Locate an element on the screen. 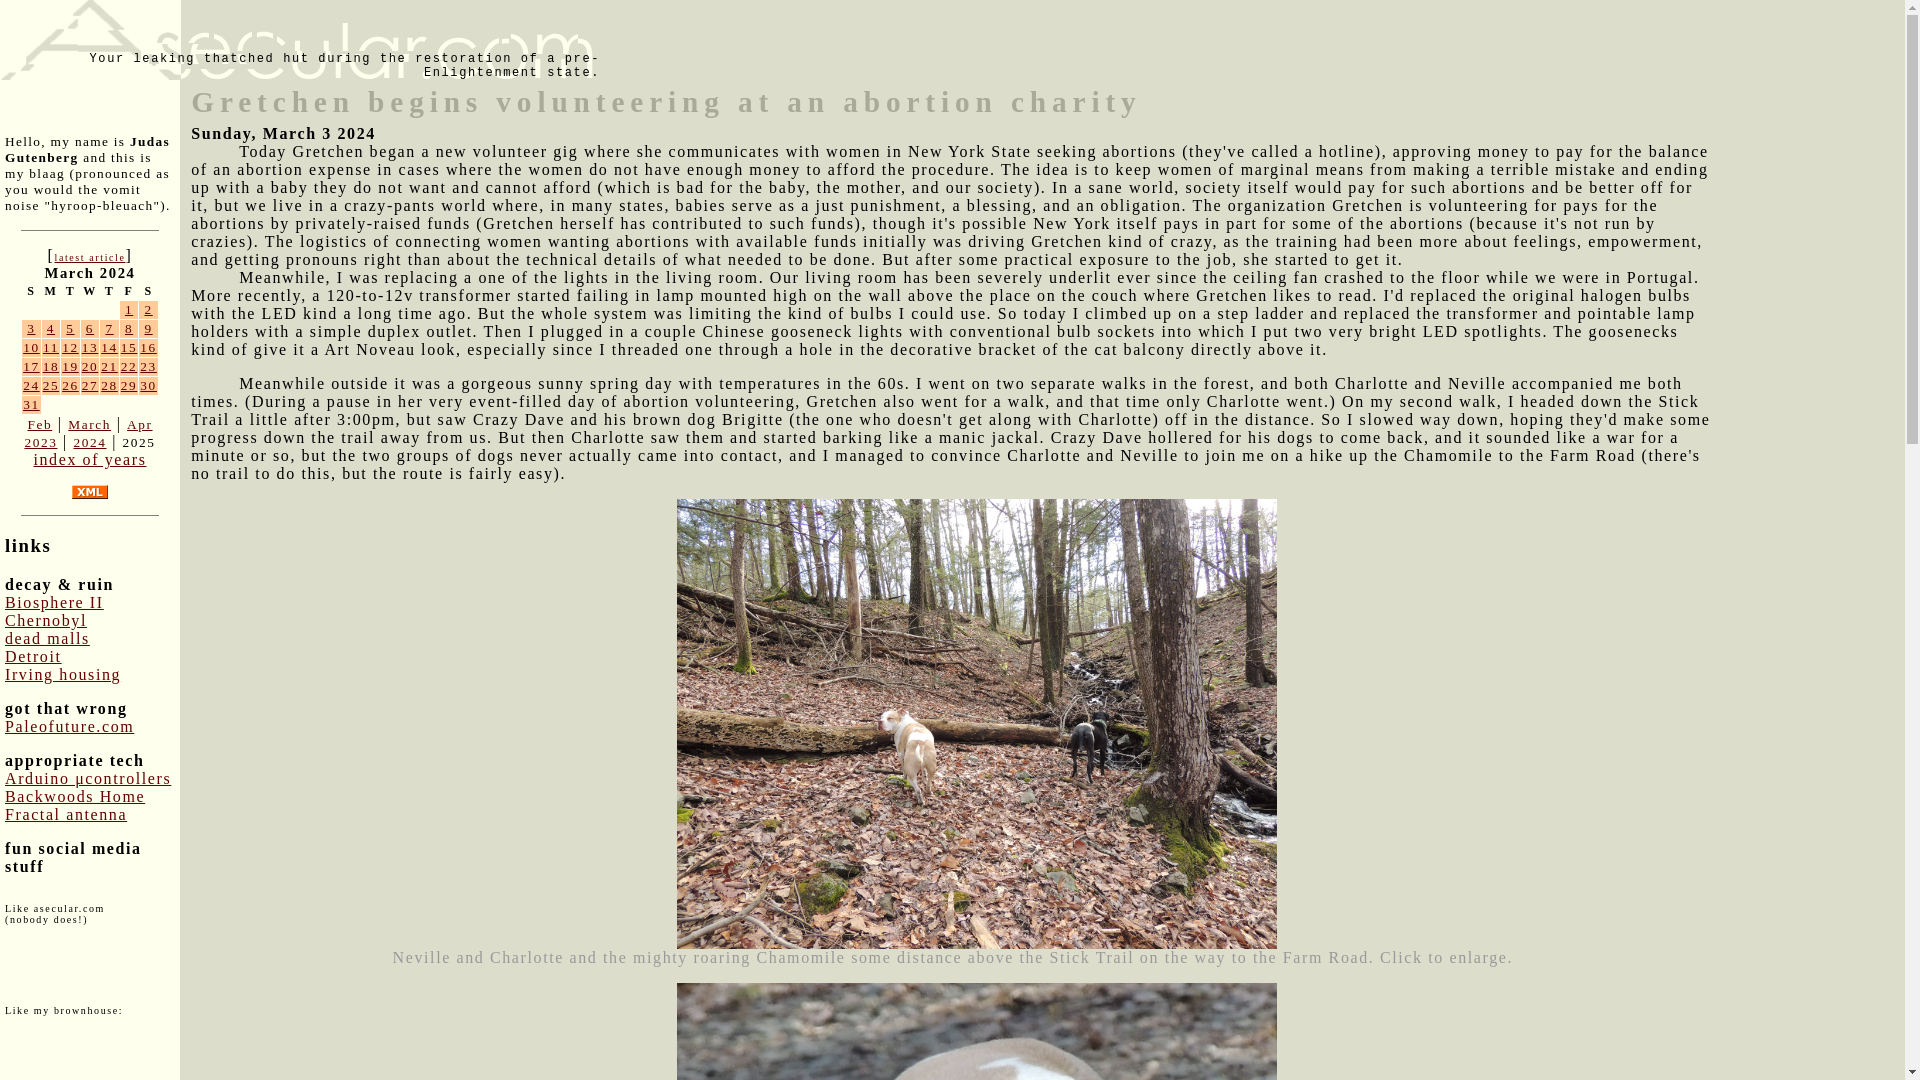  index of years is located at coordinates (88, 459).